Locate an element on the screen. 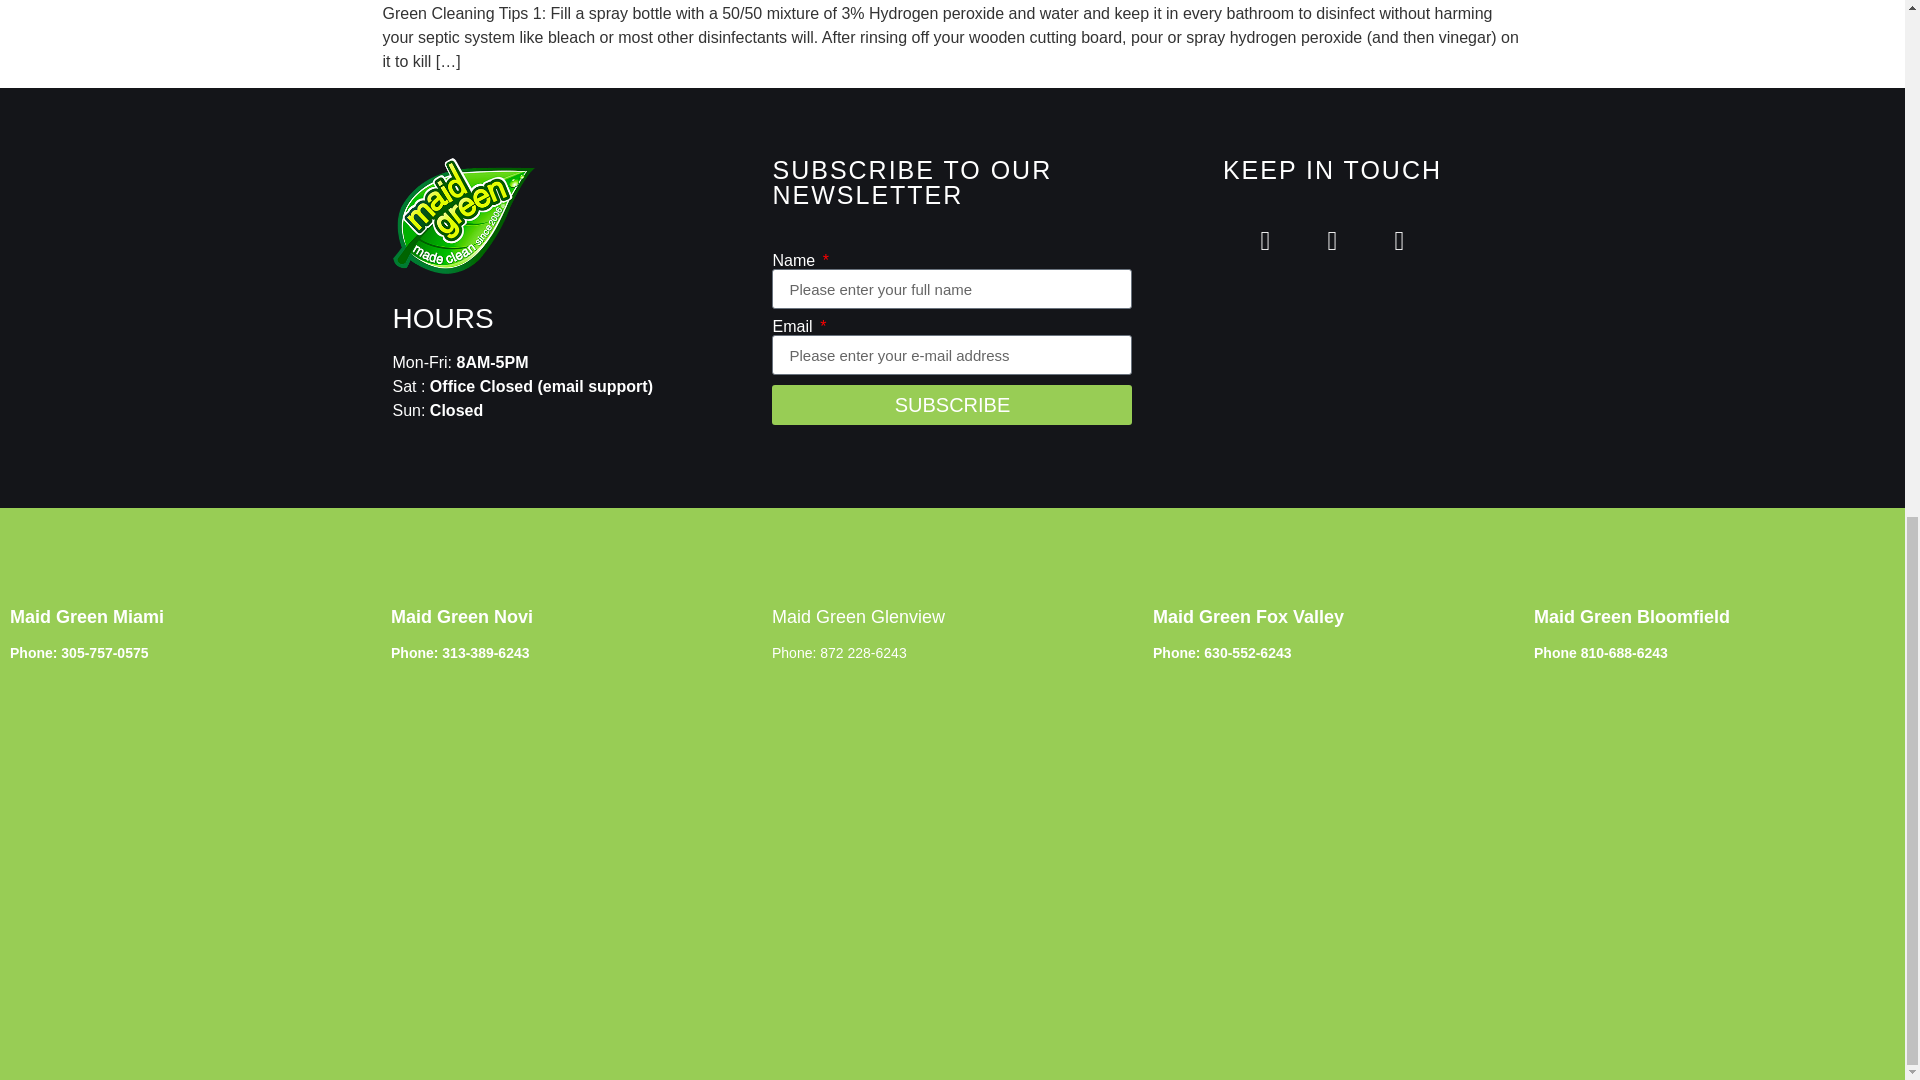  Maid Green Miami is located at coordinates (190, 830).